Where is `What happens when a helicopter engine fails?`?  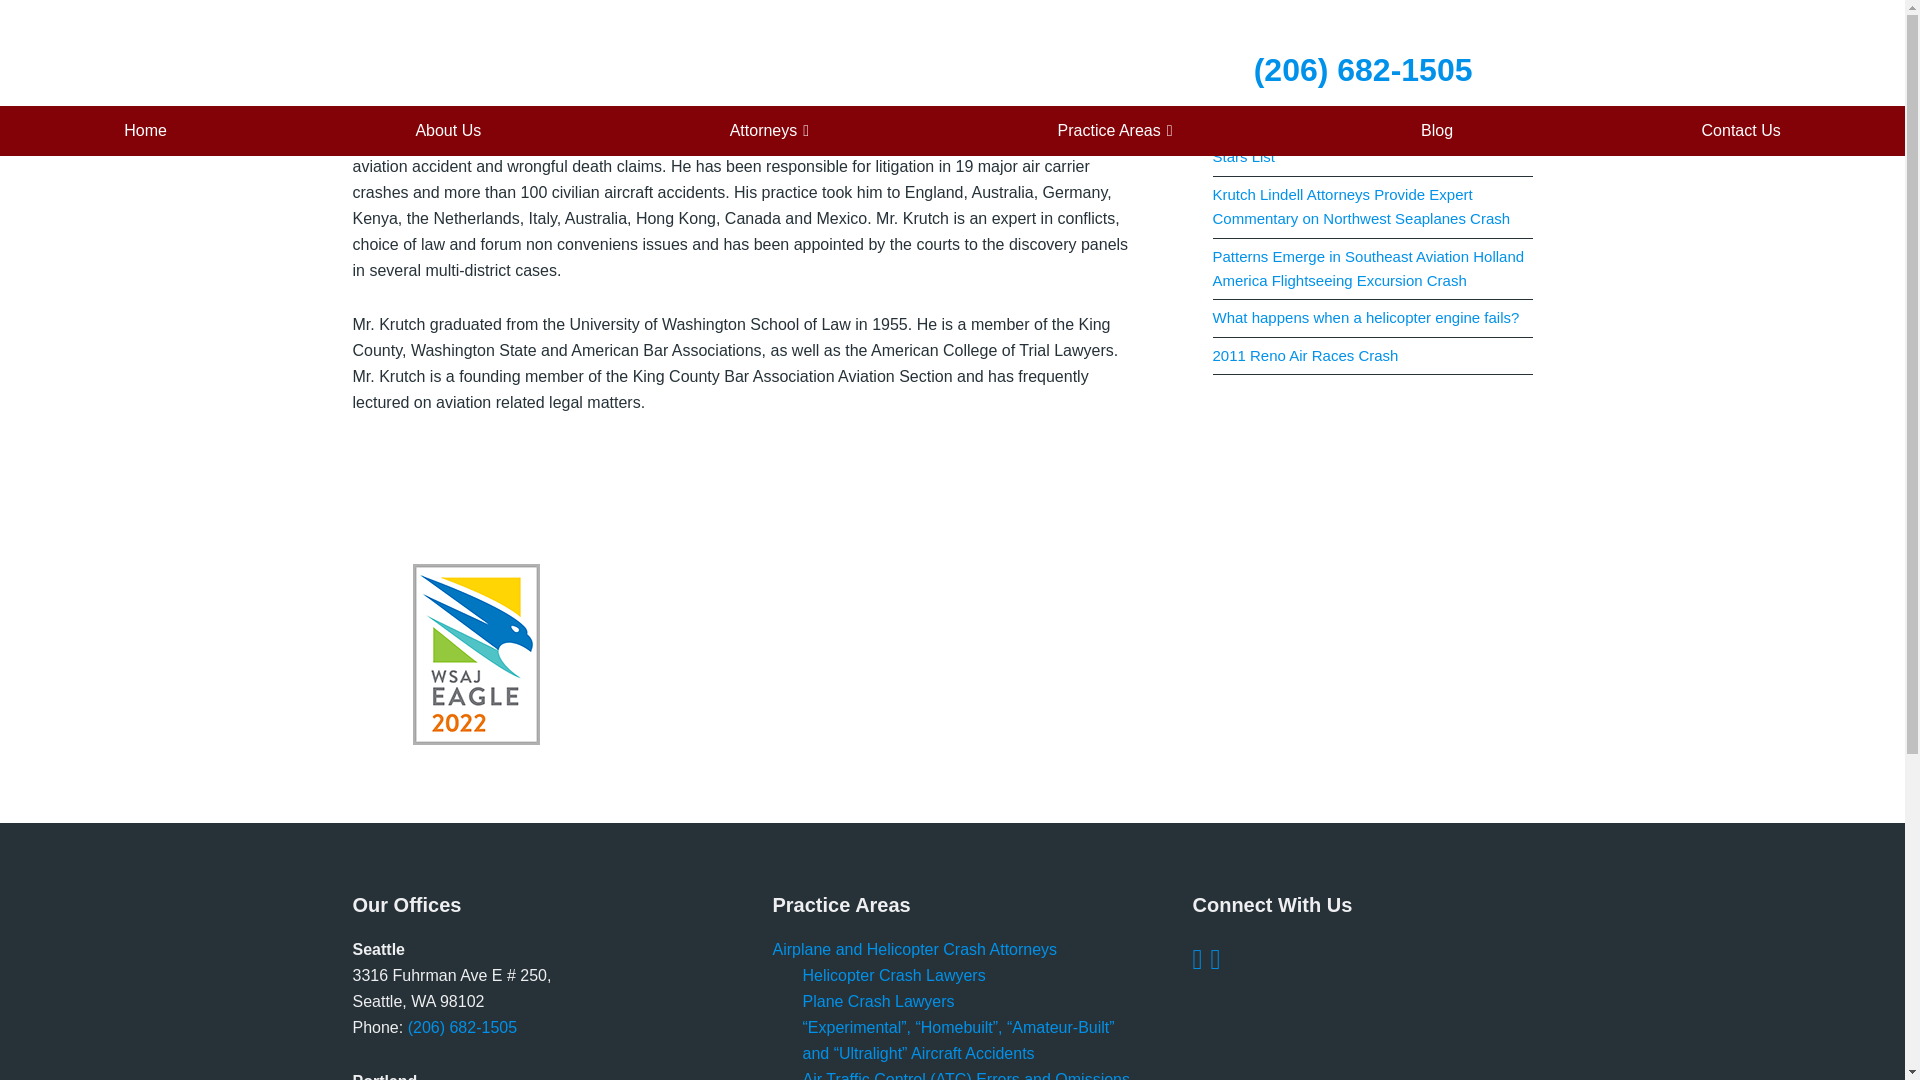 What happens when a helicopter engine fails? is located at coordinates (1364, 317).